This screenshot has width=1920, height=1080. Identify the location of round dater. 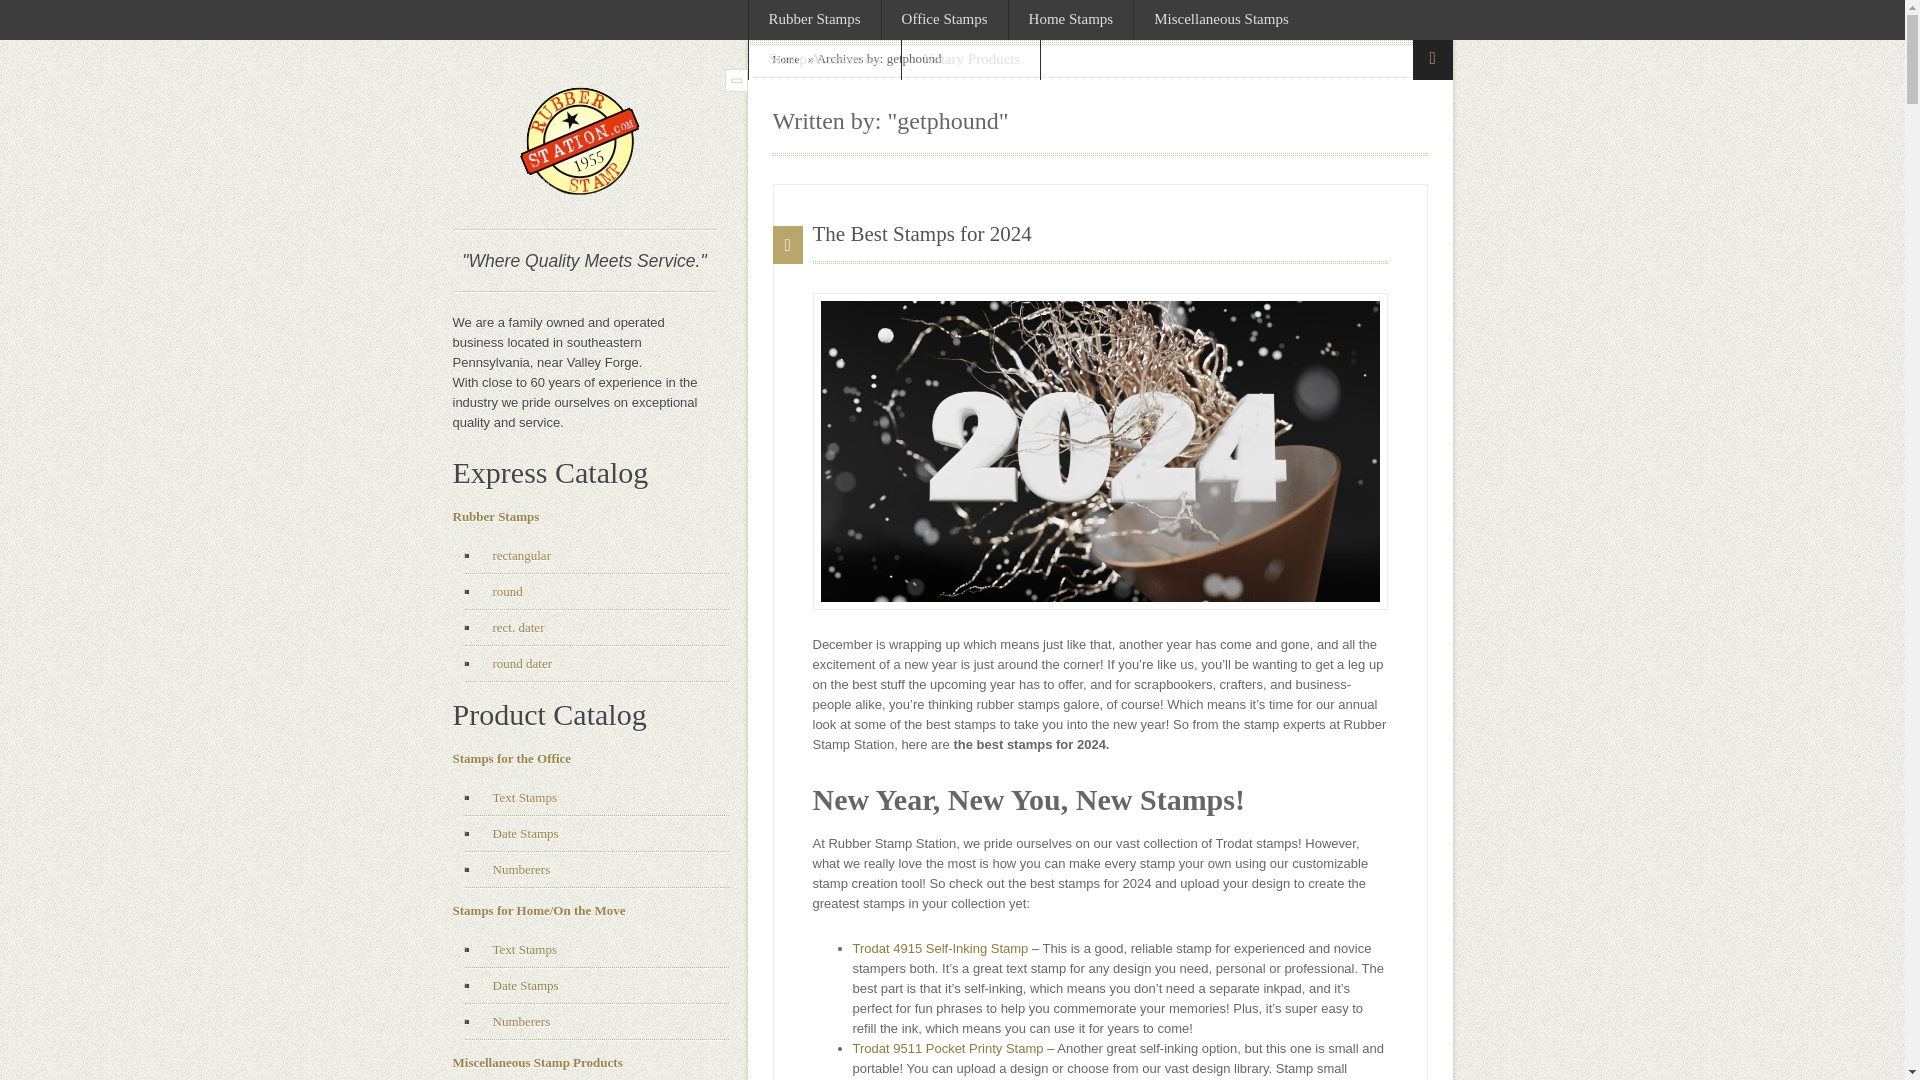
(516, 664).